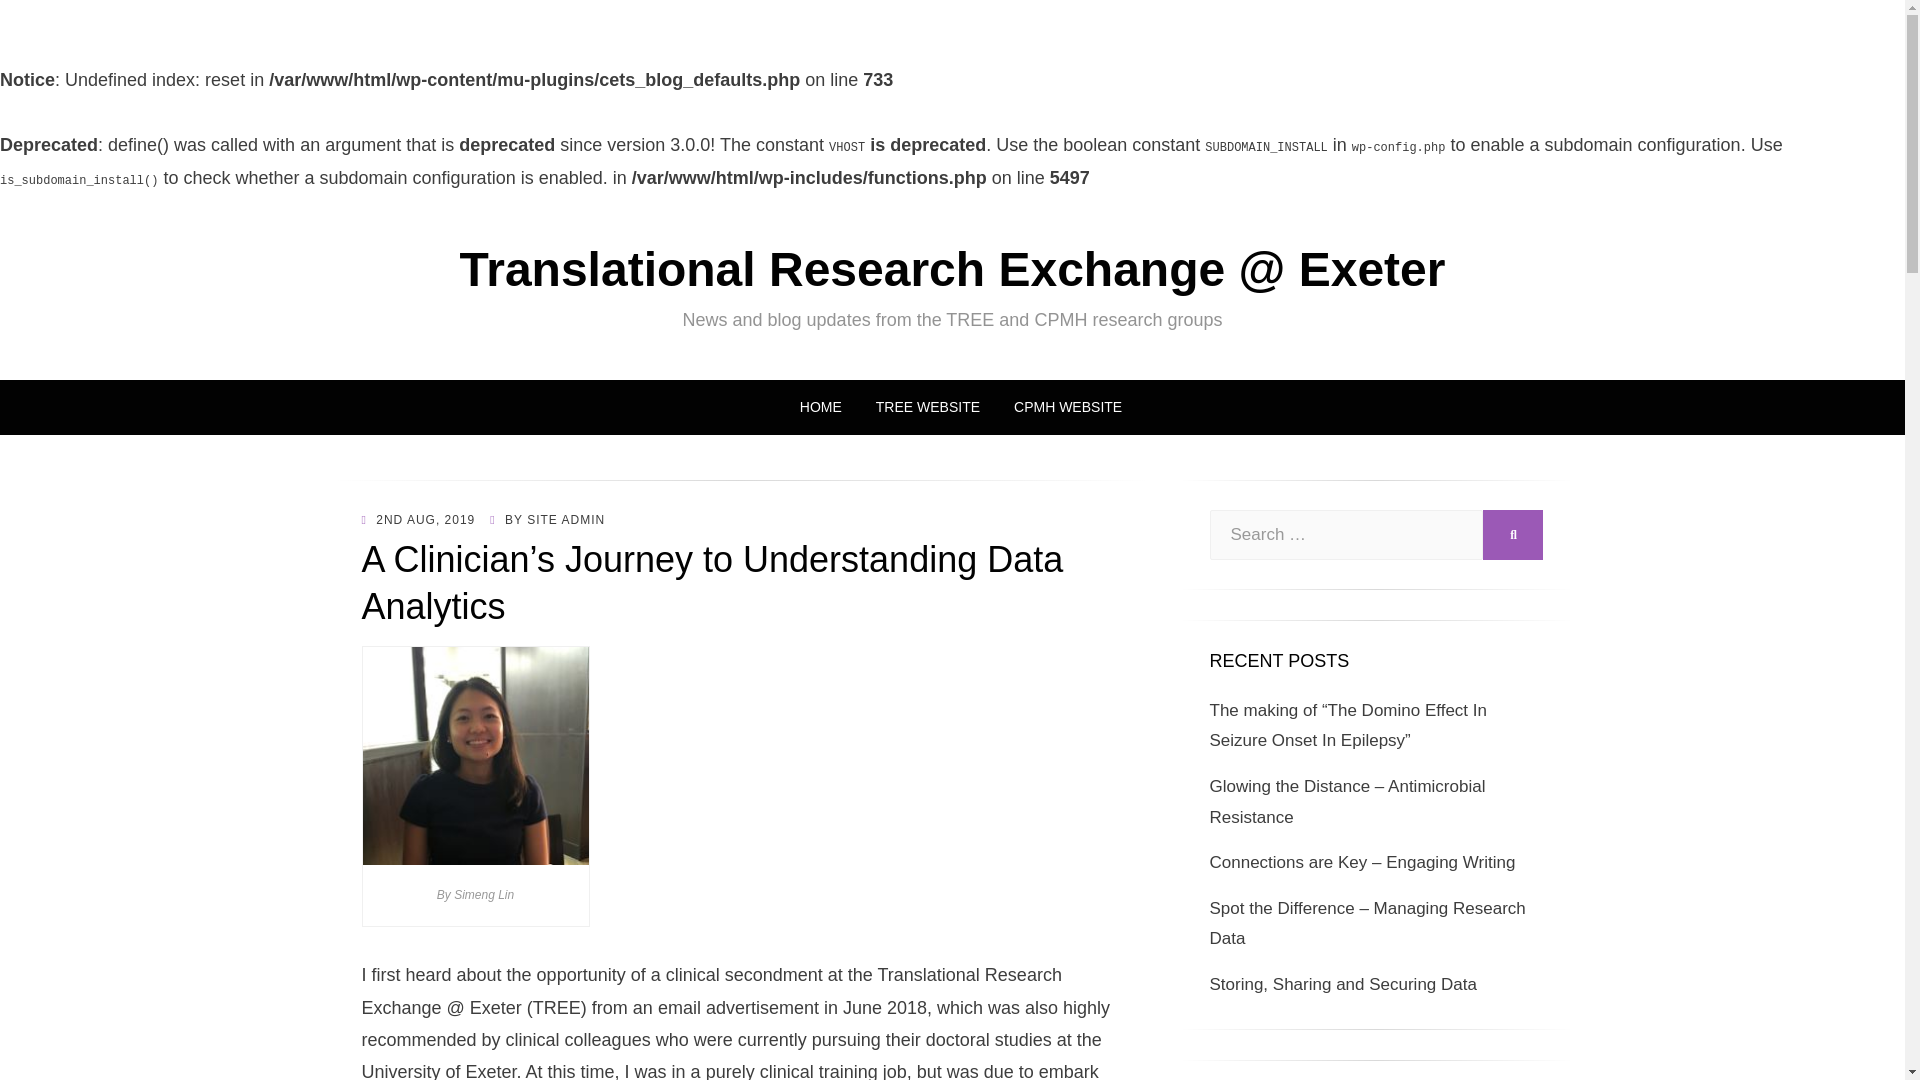 The width and height of the screenshot is (1920, 1080). What do you see at coordinates (1512, 534) in the screenshot?
I see `SEARCH` at bounding box center [1512, 534].